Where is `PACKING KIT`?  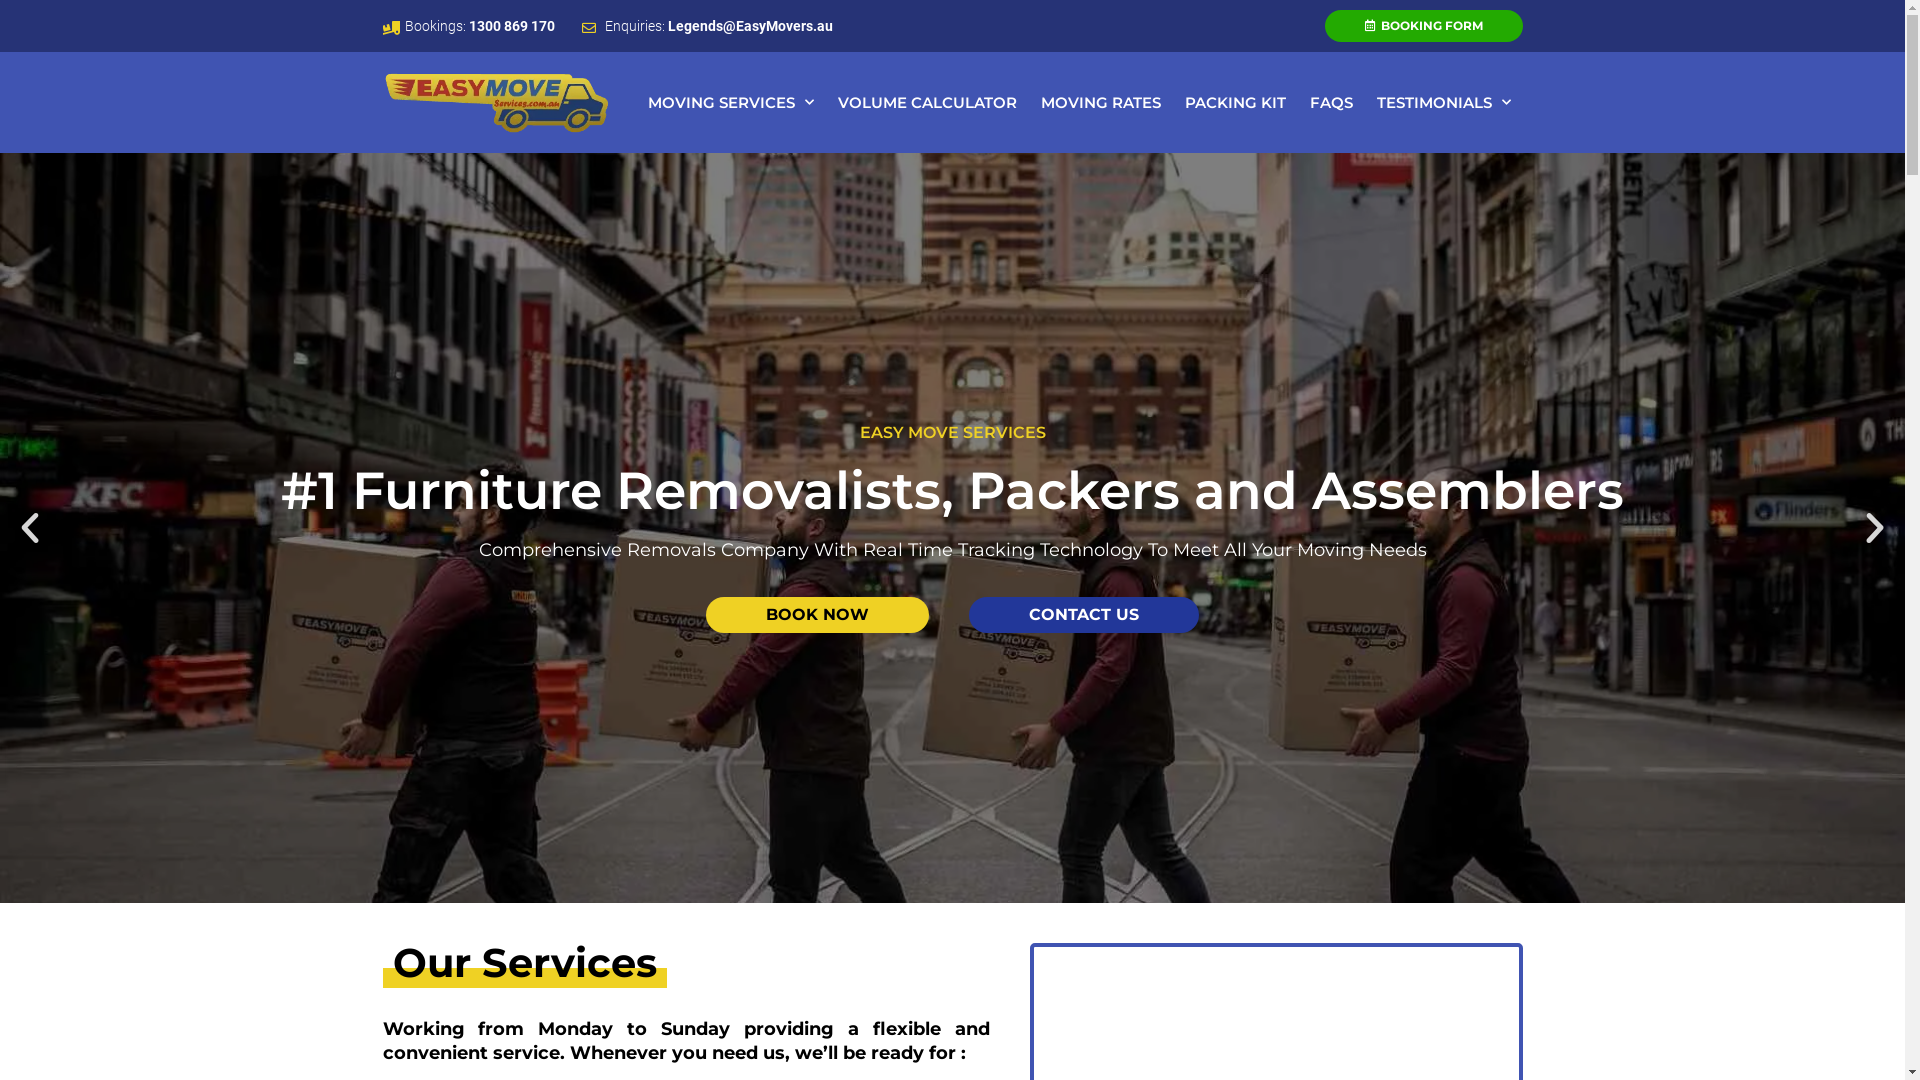
PACKING KIT is located at coordinates (1234, 103).